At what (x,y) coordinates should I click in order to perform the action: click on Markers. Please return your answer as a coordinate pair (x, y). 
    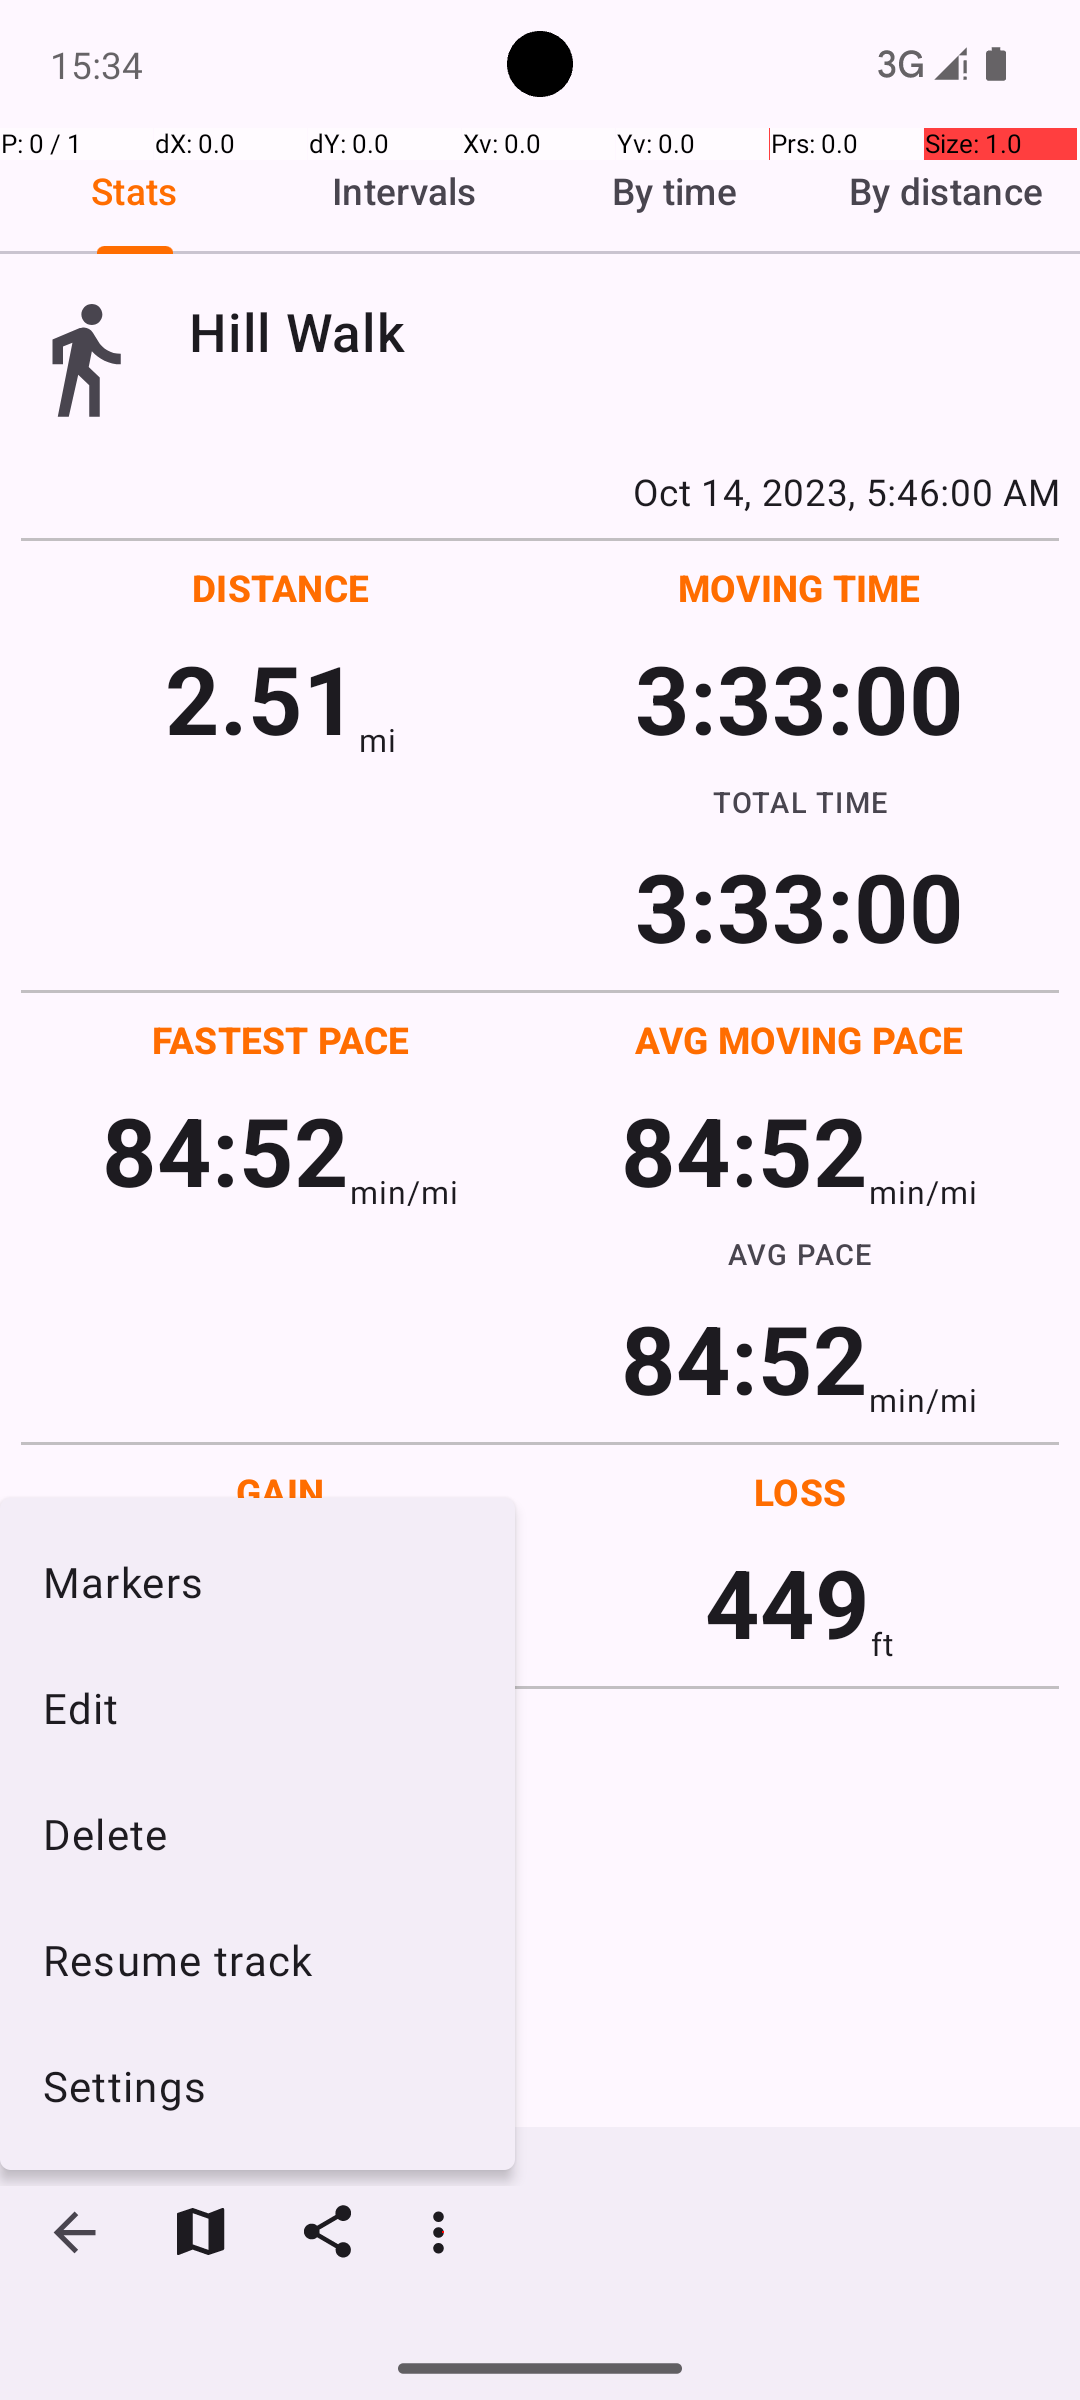
    Looking at the image, I should click on (258, 1581).